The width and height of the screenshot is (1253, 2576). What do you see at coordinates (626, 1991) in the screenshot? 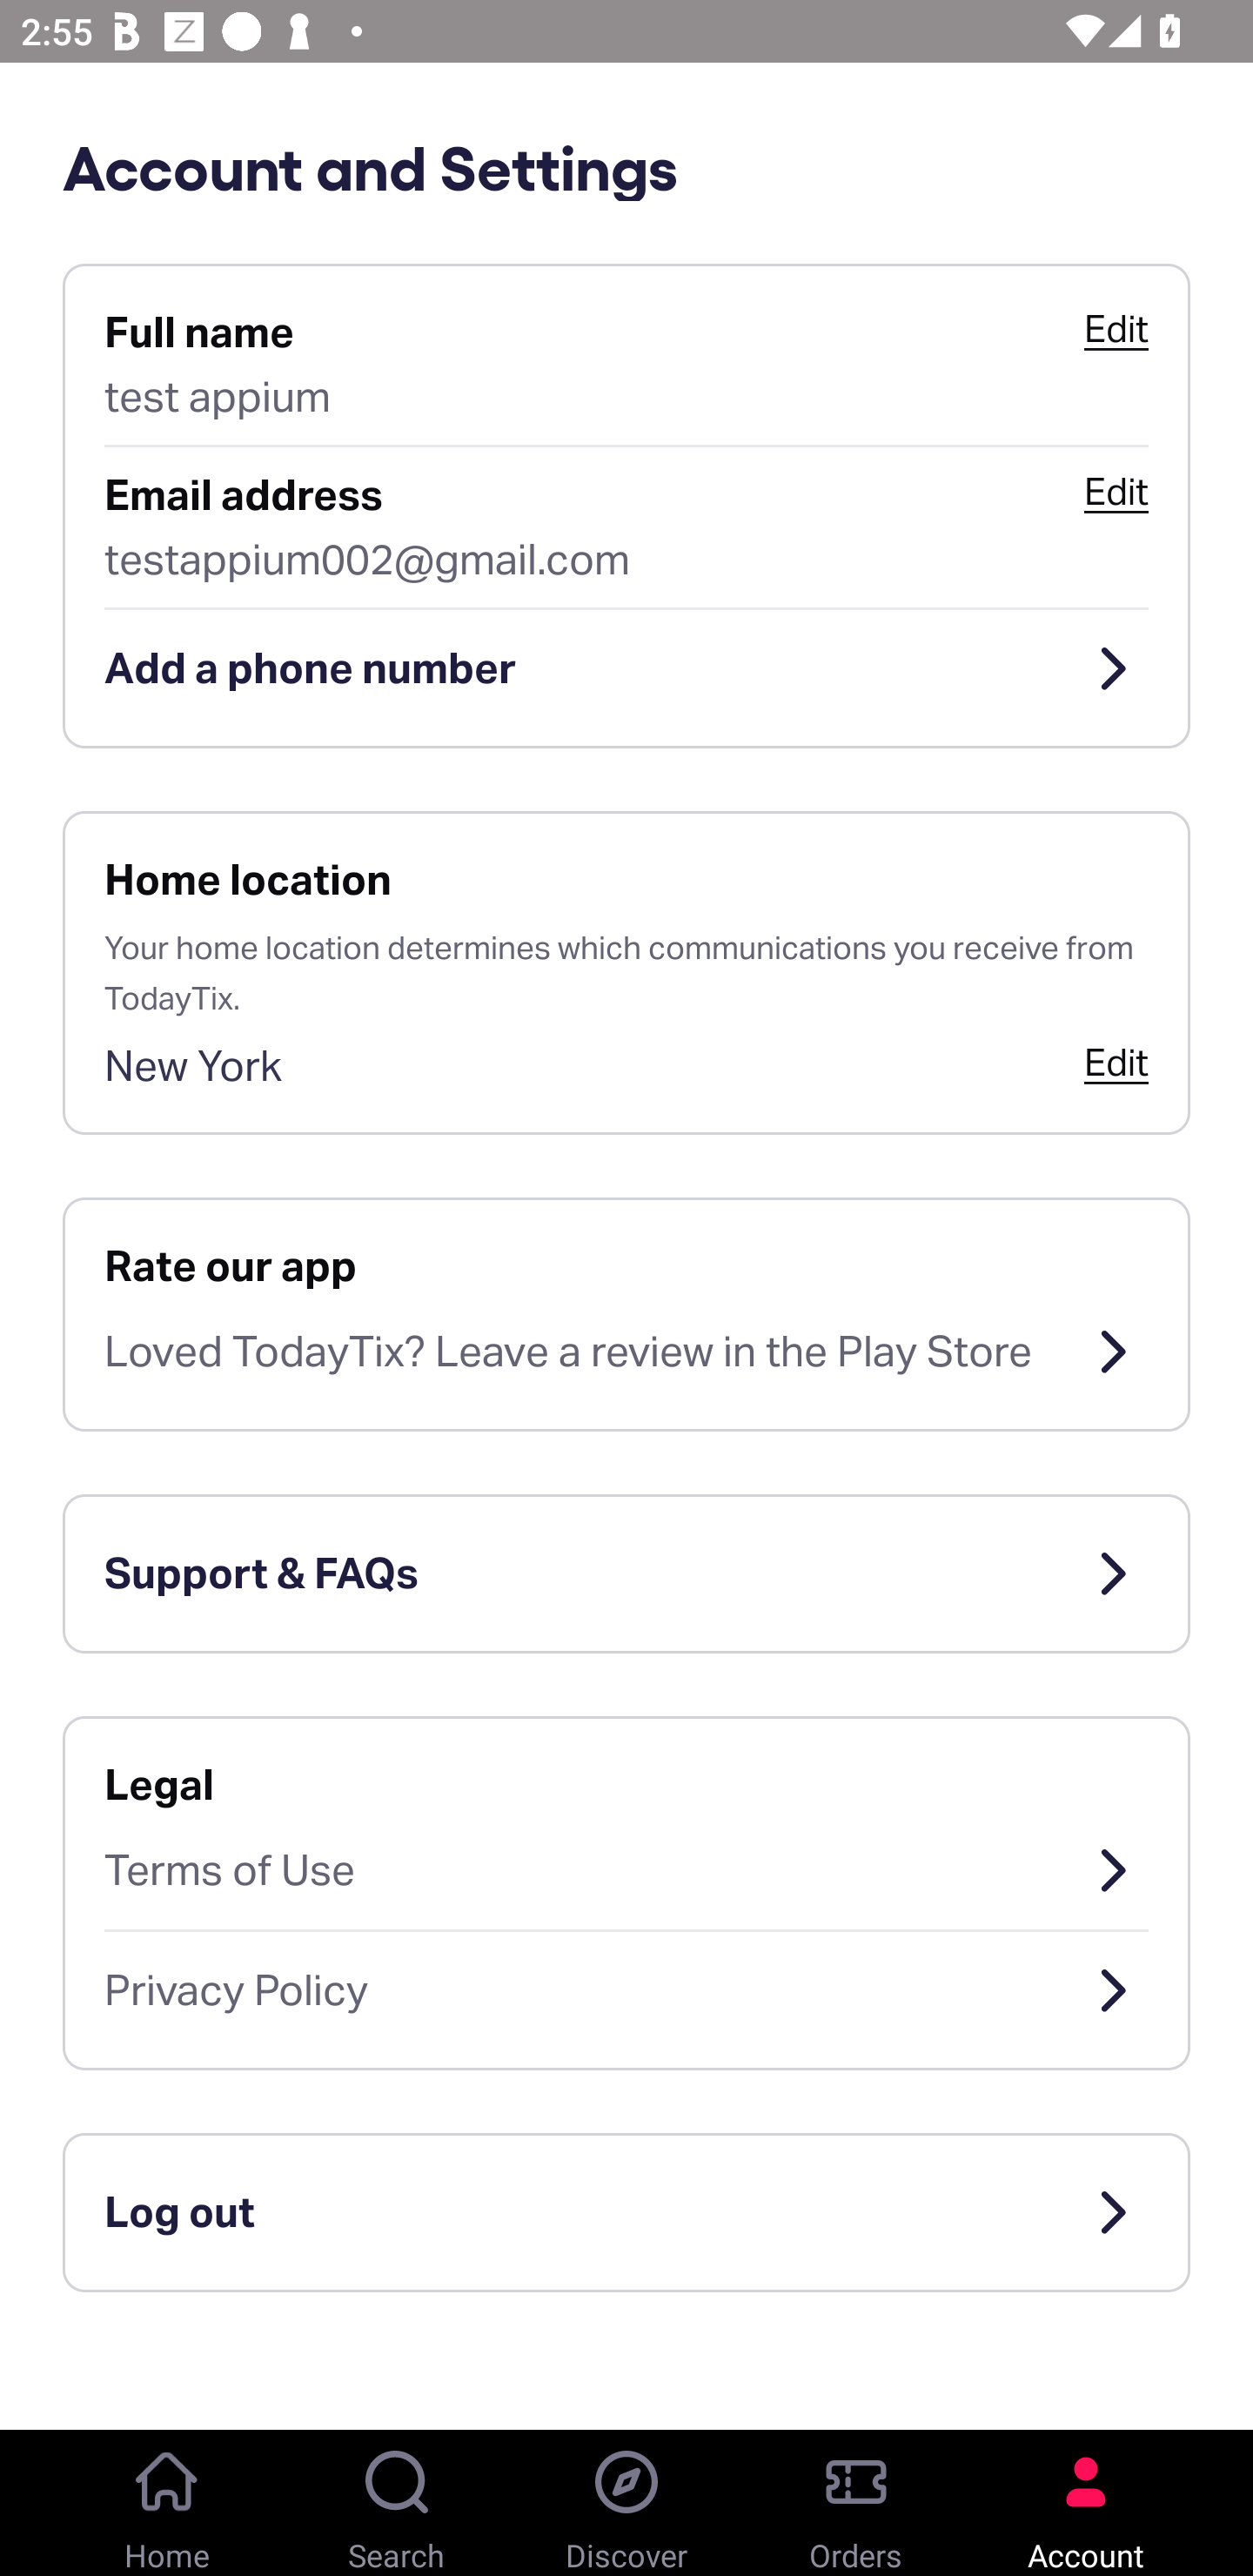
I see `Privacy Policy` at bounding box center [626, 1991].